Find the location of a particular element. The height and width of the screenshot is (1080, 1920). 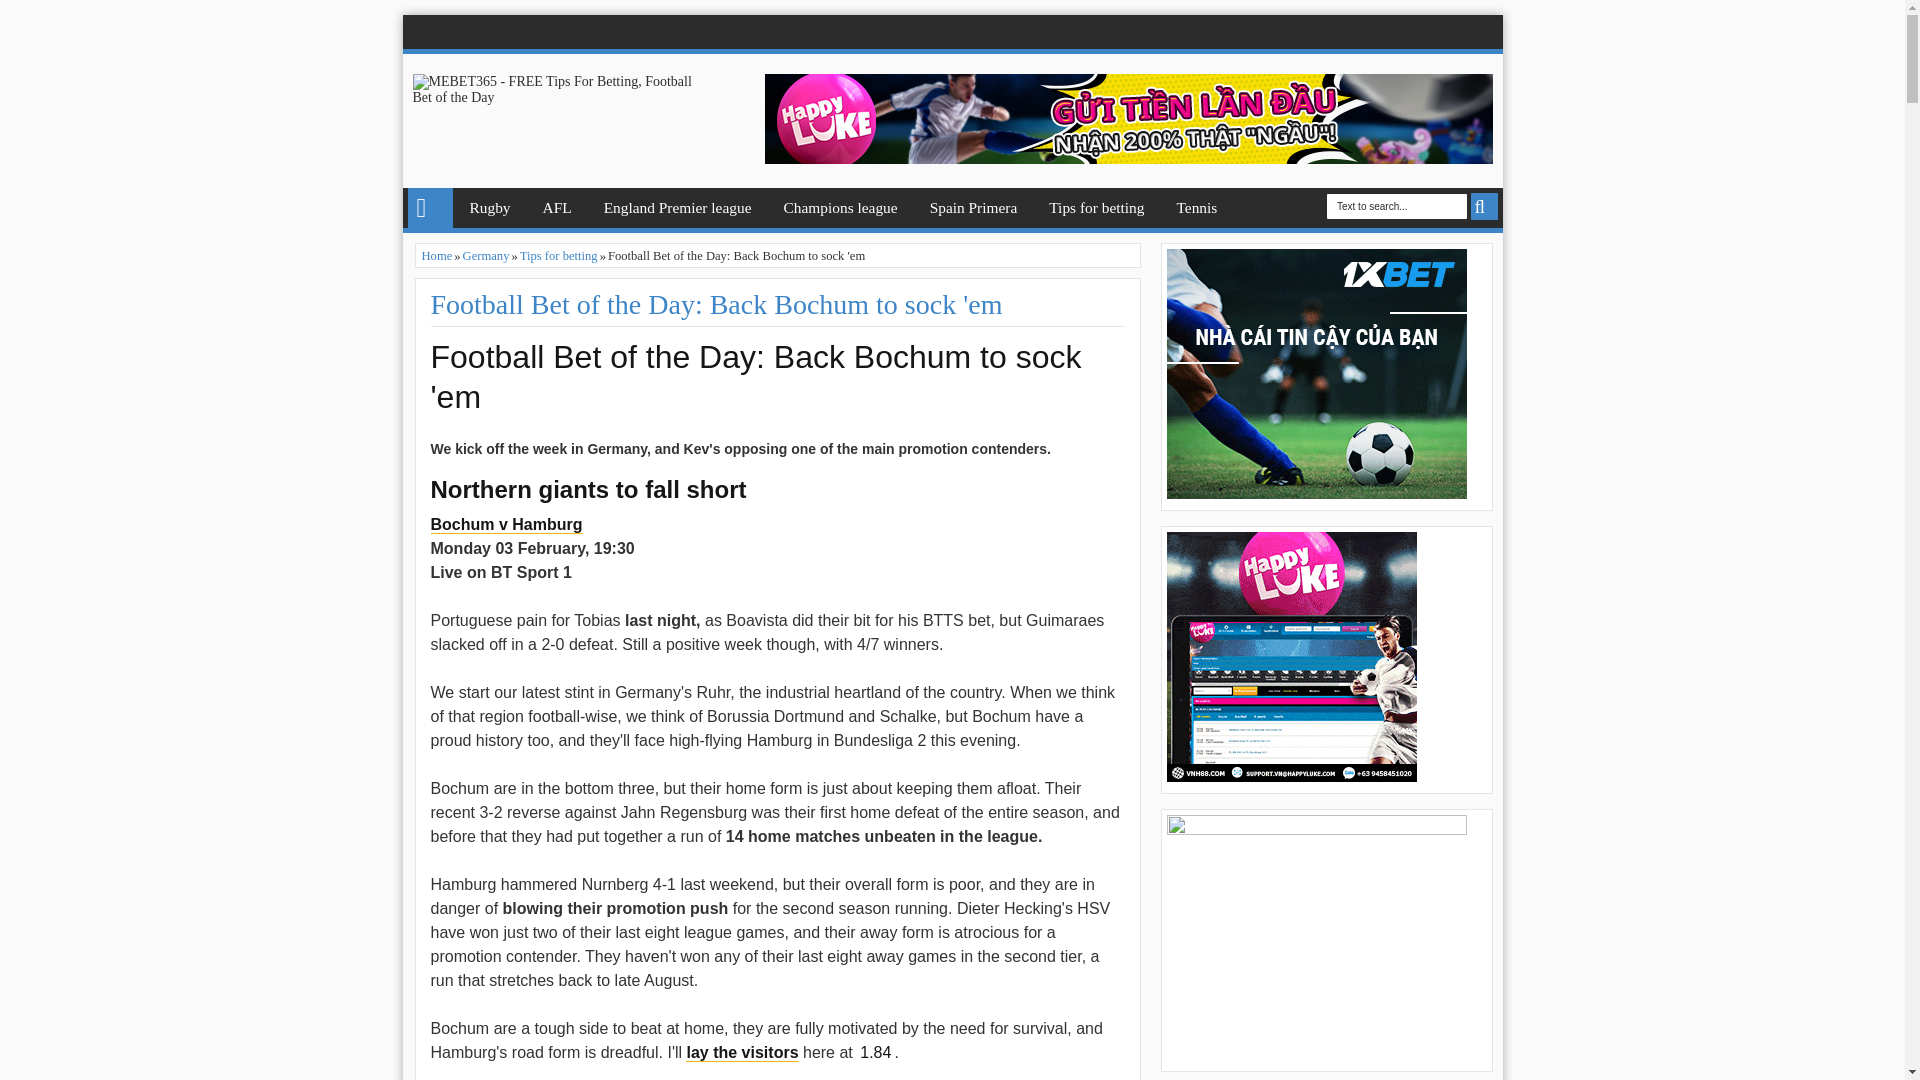

Linkedin is located at coordinates (1372, 32).